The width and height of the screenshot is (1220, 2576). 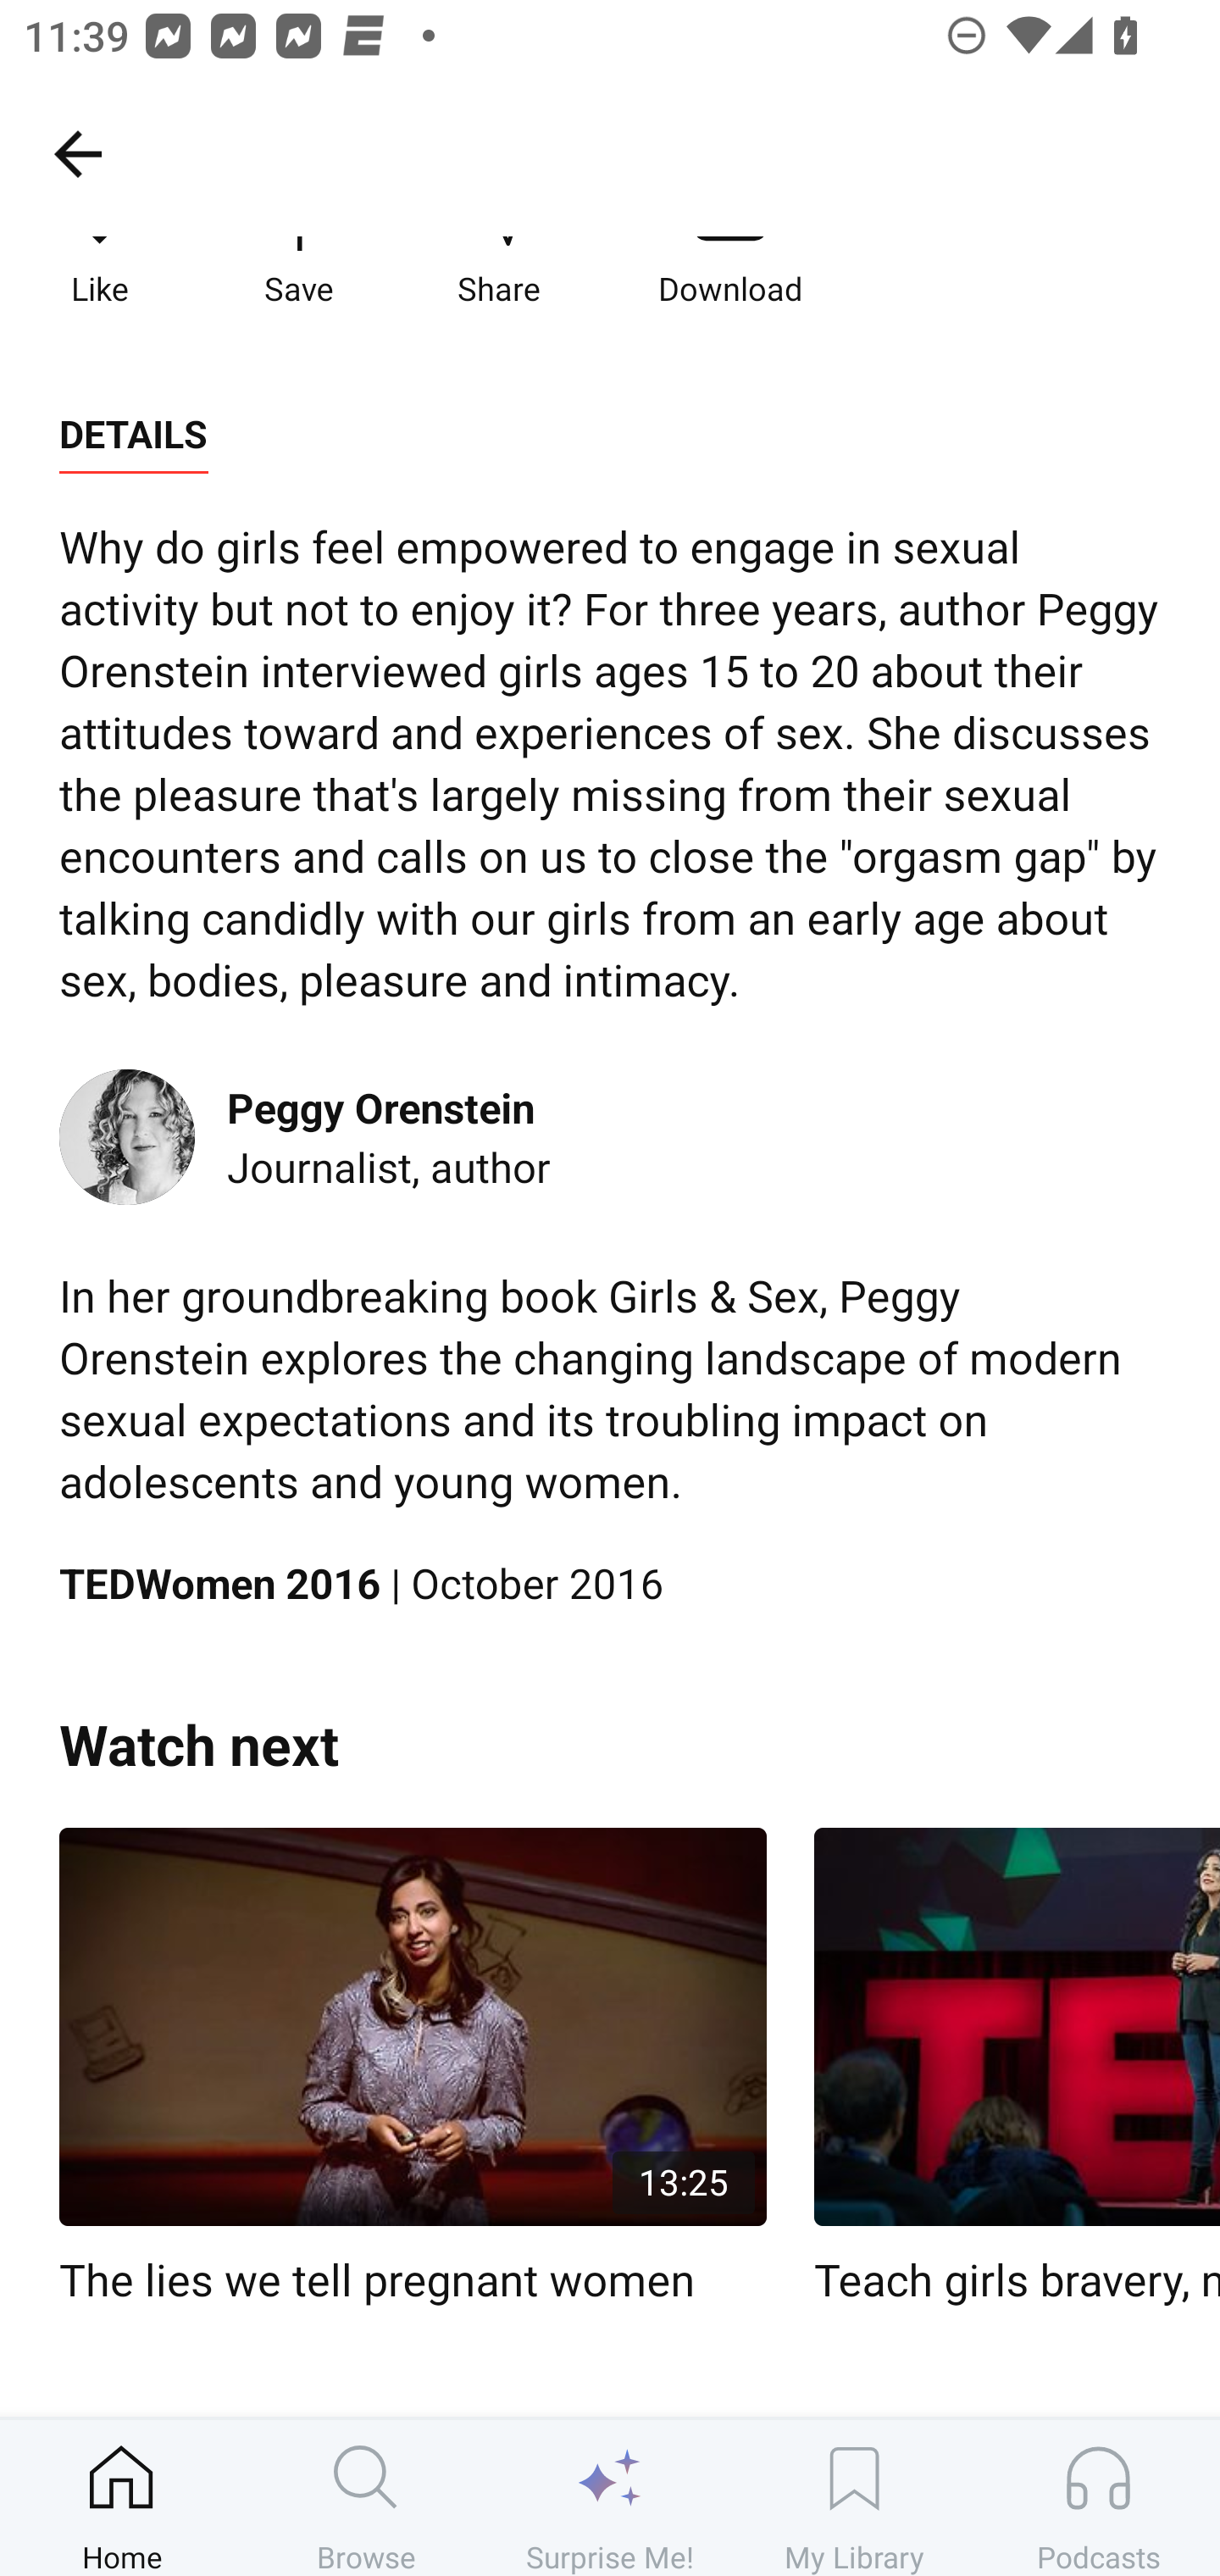 I want to click on Download, so click(x=730, y=273).